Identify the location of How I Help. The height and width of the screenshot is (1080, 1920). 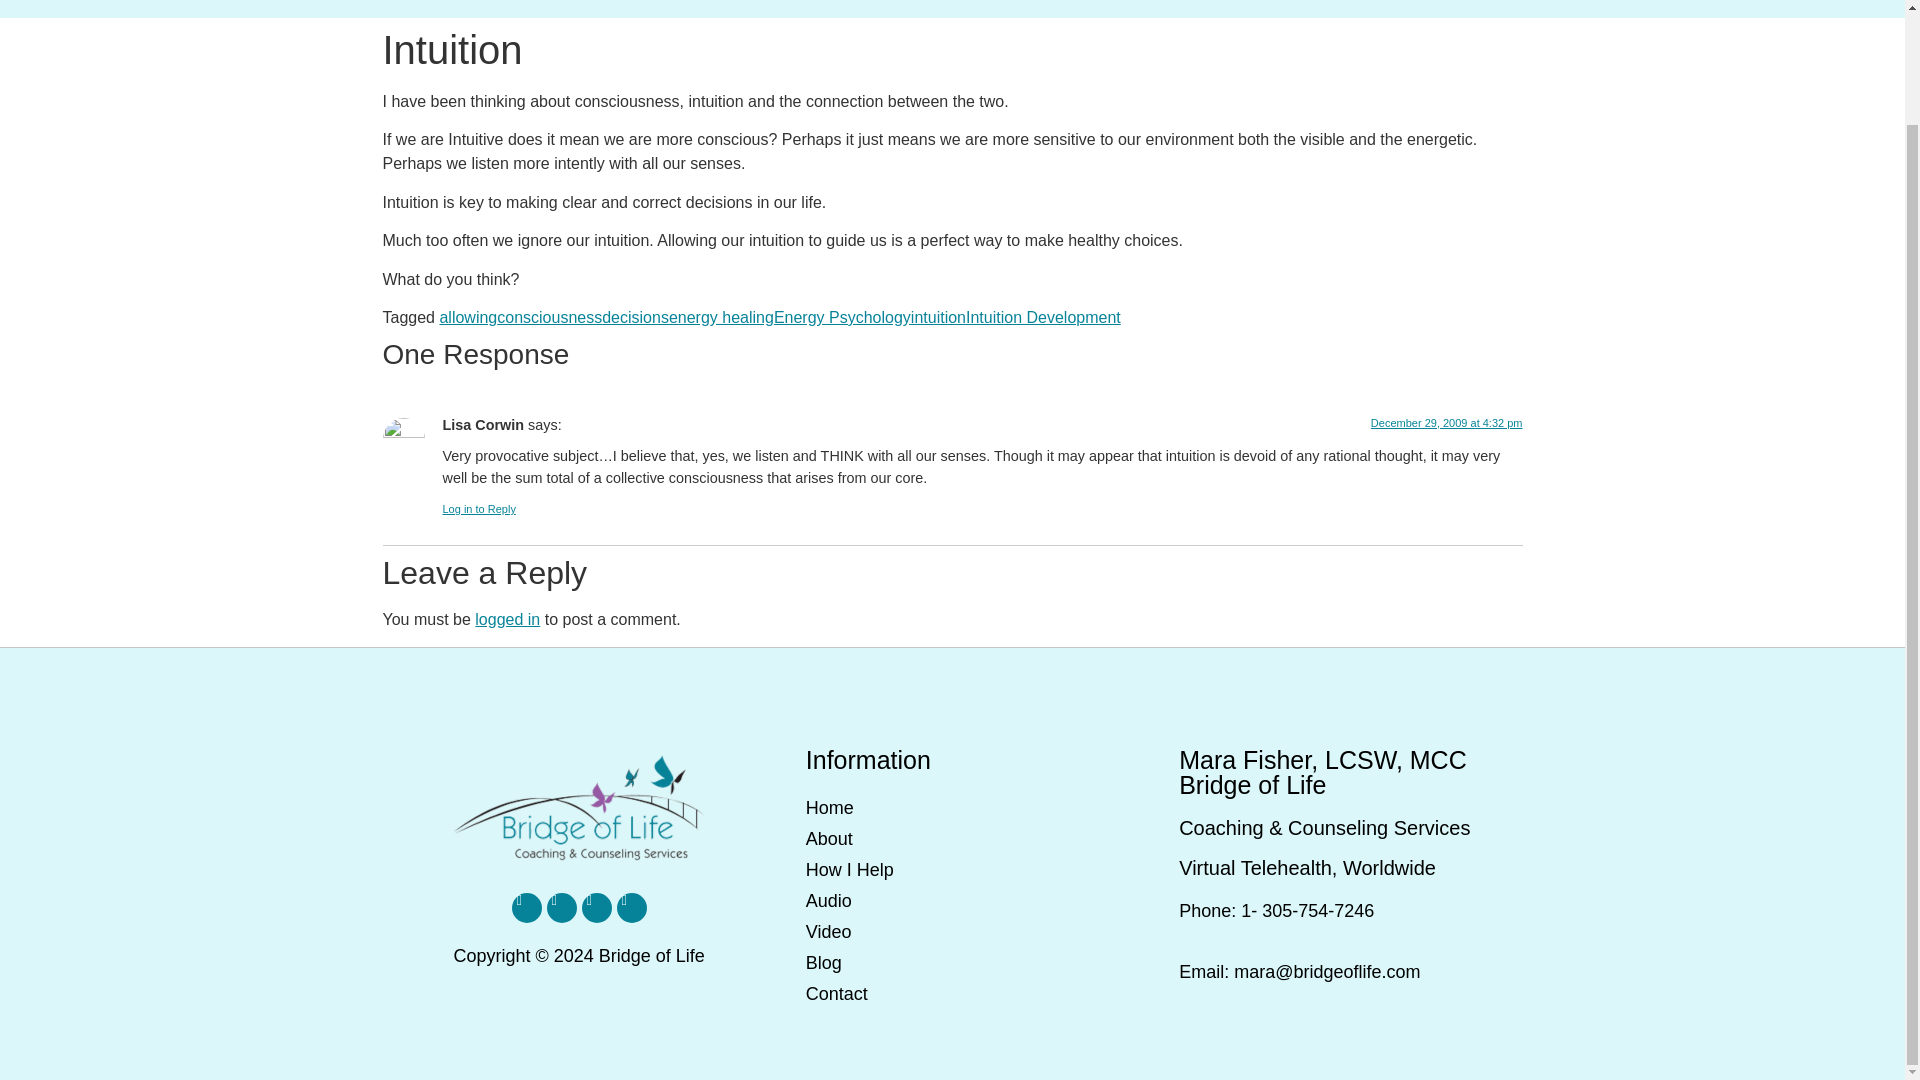
(952, 870).